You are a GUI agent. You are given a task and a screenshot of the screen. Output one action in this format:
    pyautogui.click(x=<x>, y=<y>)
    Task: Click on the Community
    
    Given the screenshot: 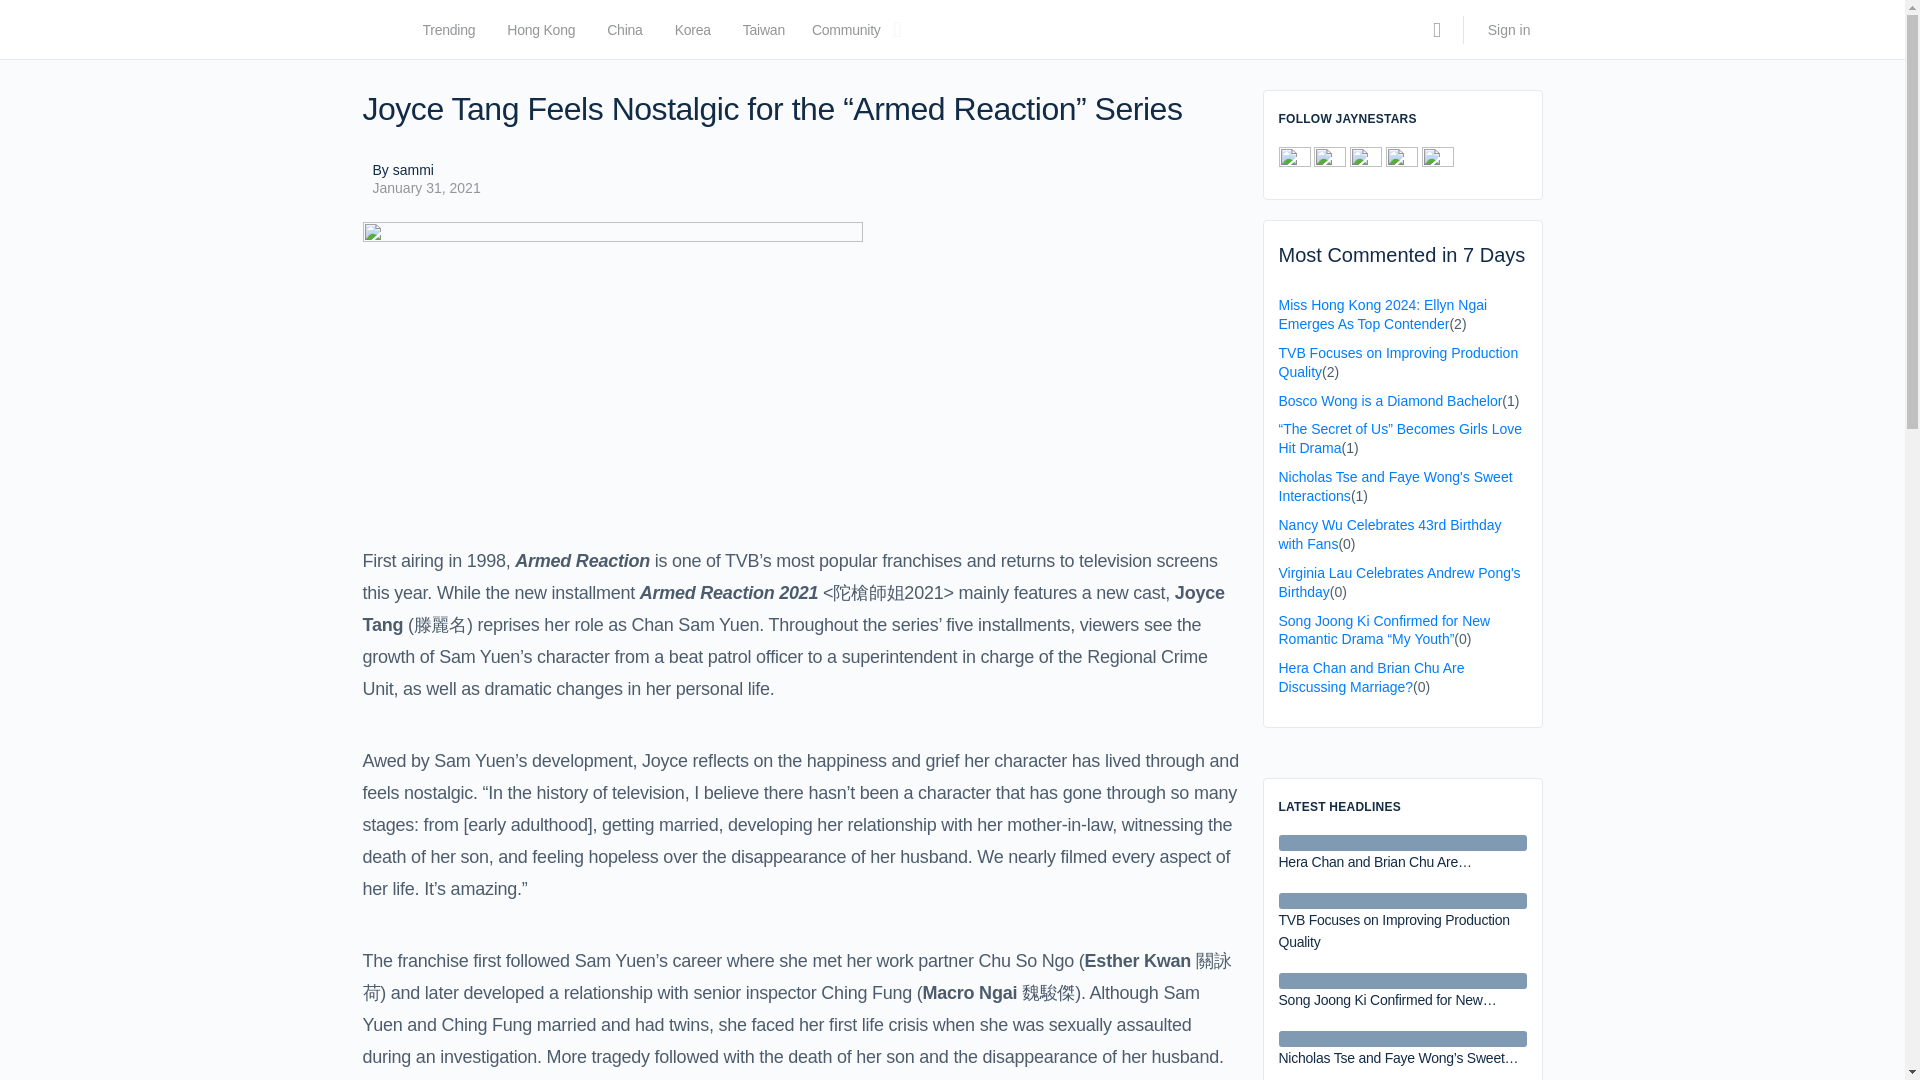 What is the action you would take?
    pyautogui.click(x=846, y=34)
    